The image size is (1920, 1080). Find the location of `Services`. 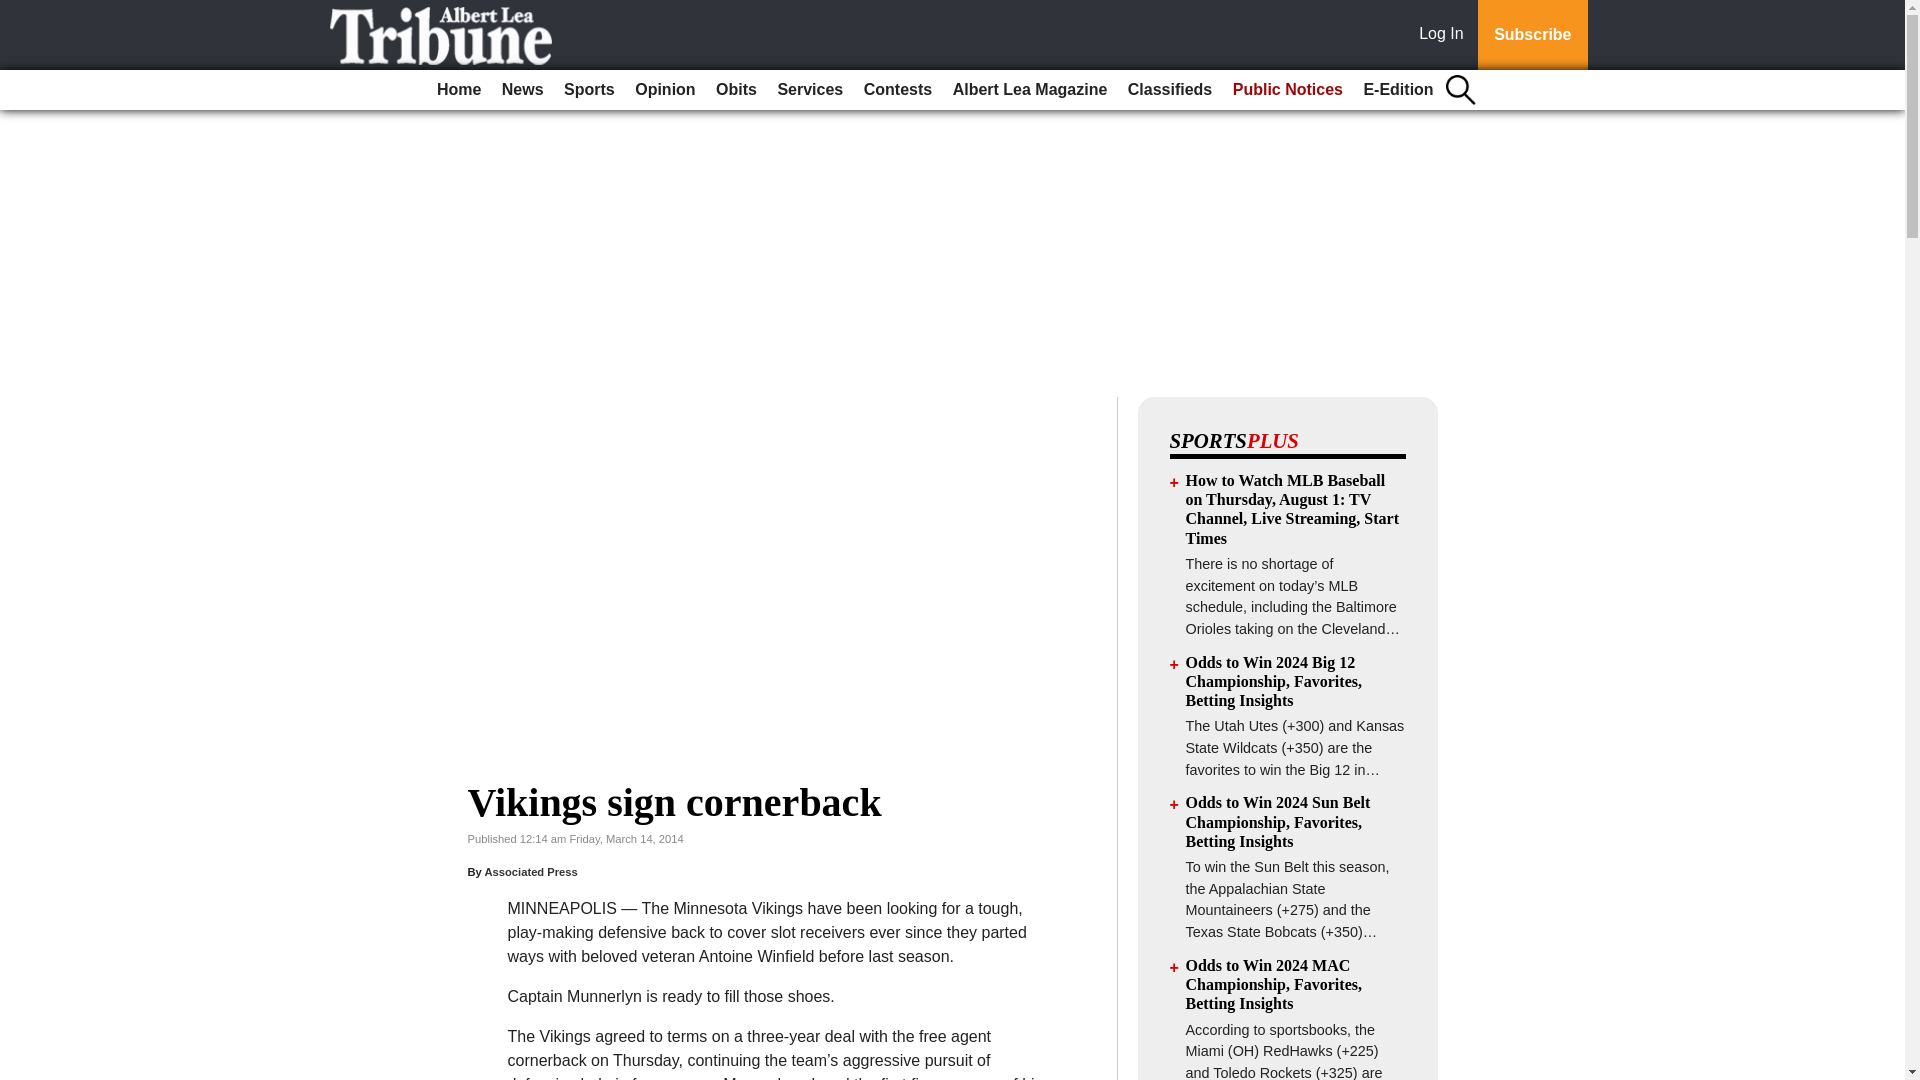

Services is located at coordinates (810, 90).